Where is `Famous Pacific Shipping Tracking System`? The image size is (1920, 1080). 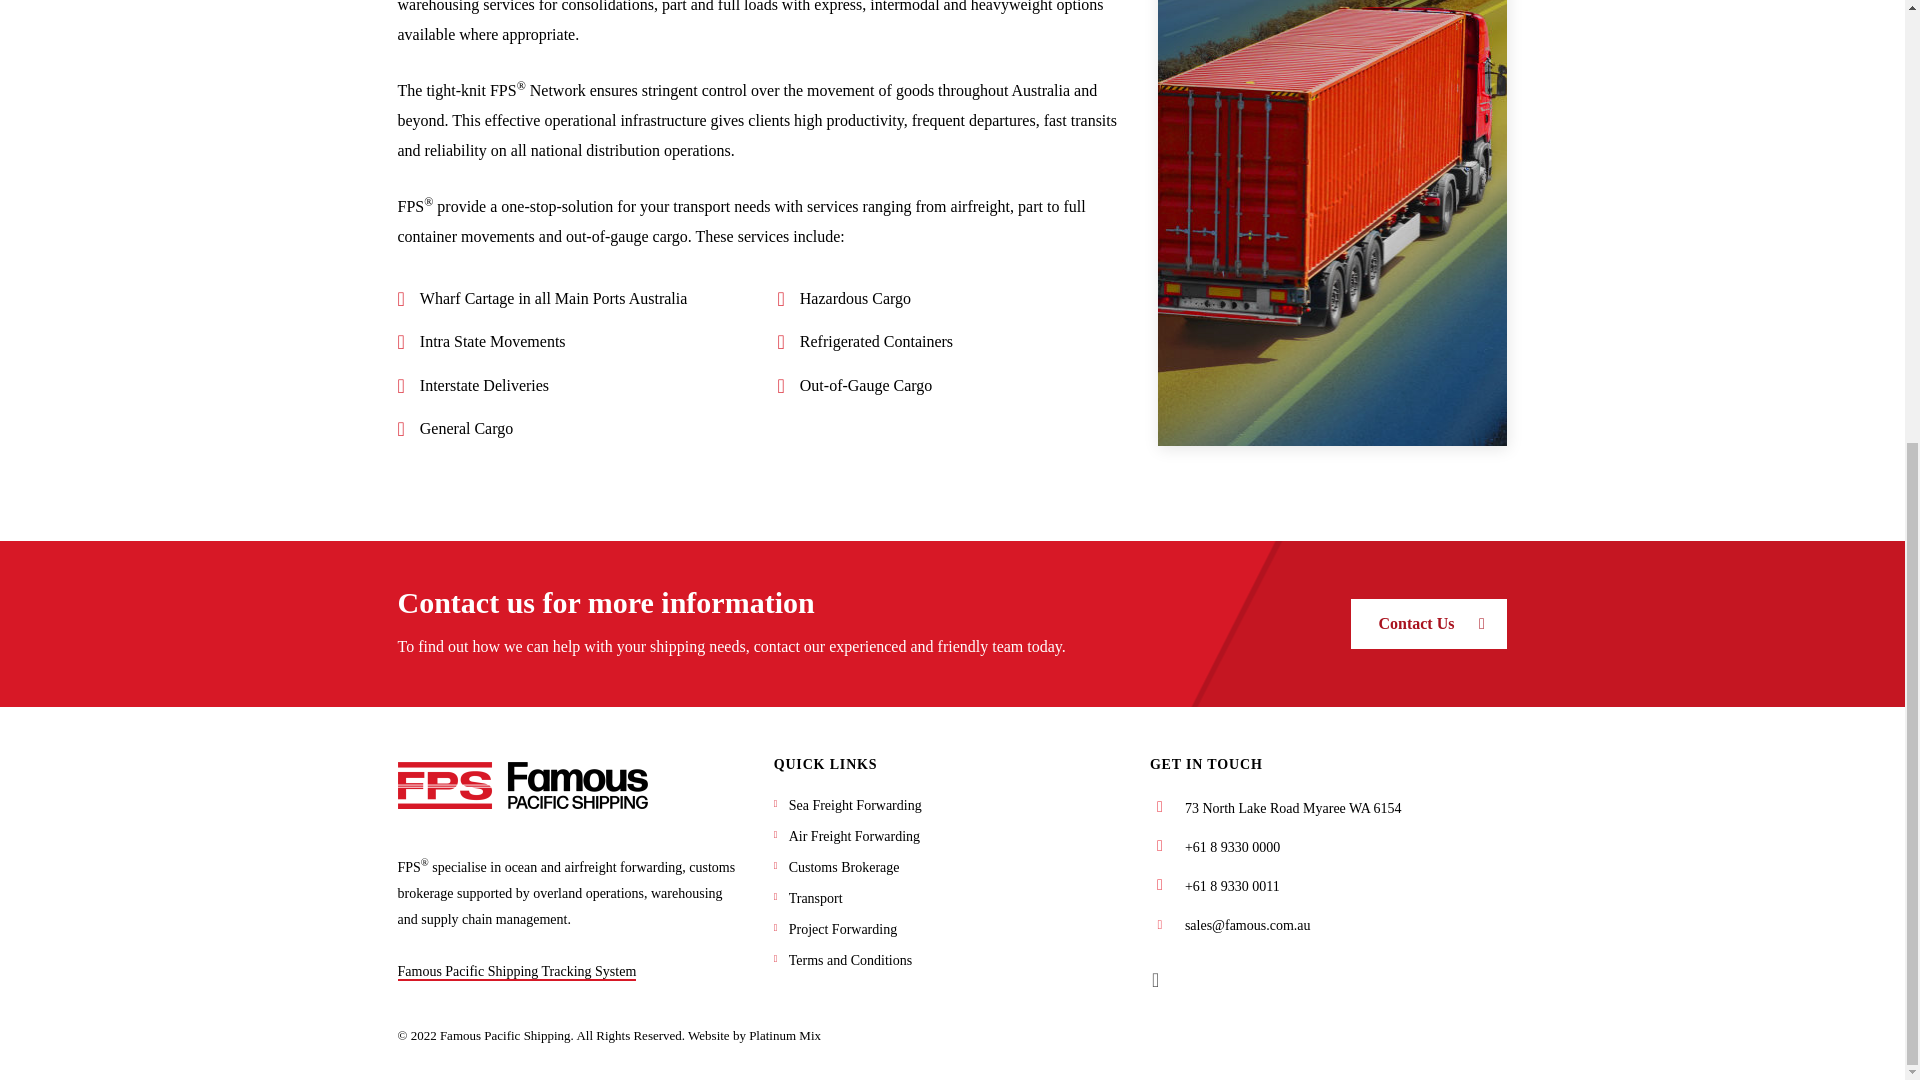
Famous Pacific Shipping Tracking System is located at coordinates (517, 972).